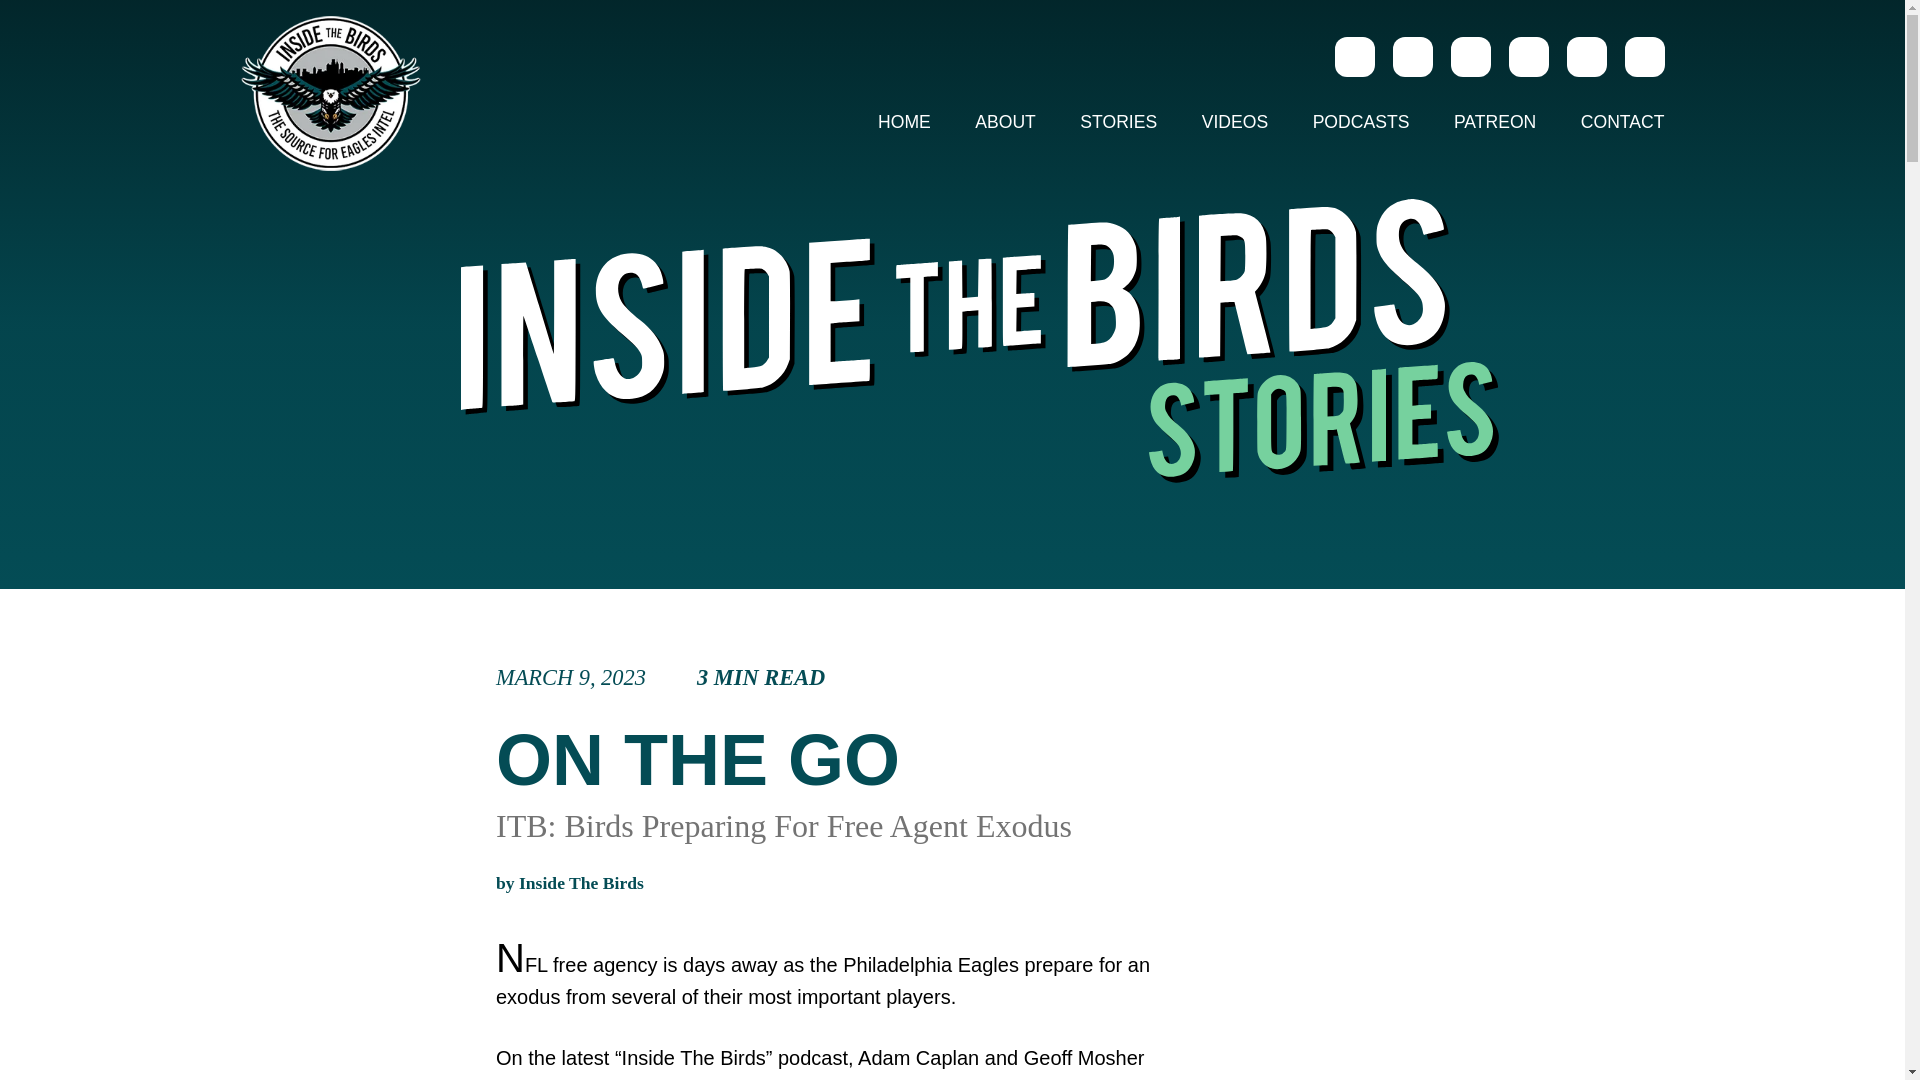 The image size is (1920, 1080). What do you see at coordinates (1469, 56) in the screenshot?
I see `Facebook` at bounding box center [1469, 56].